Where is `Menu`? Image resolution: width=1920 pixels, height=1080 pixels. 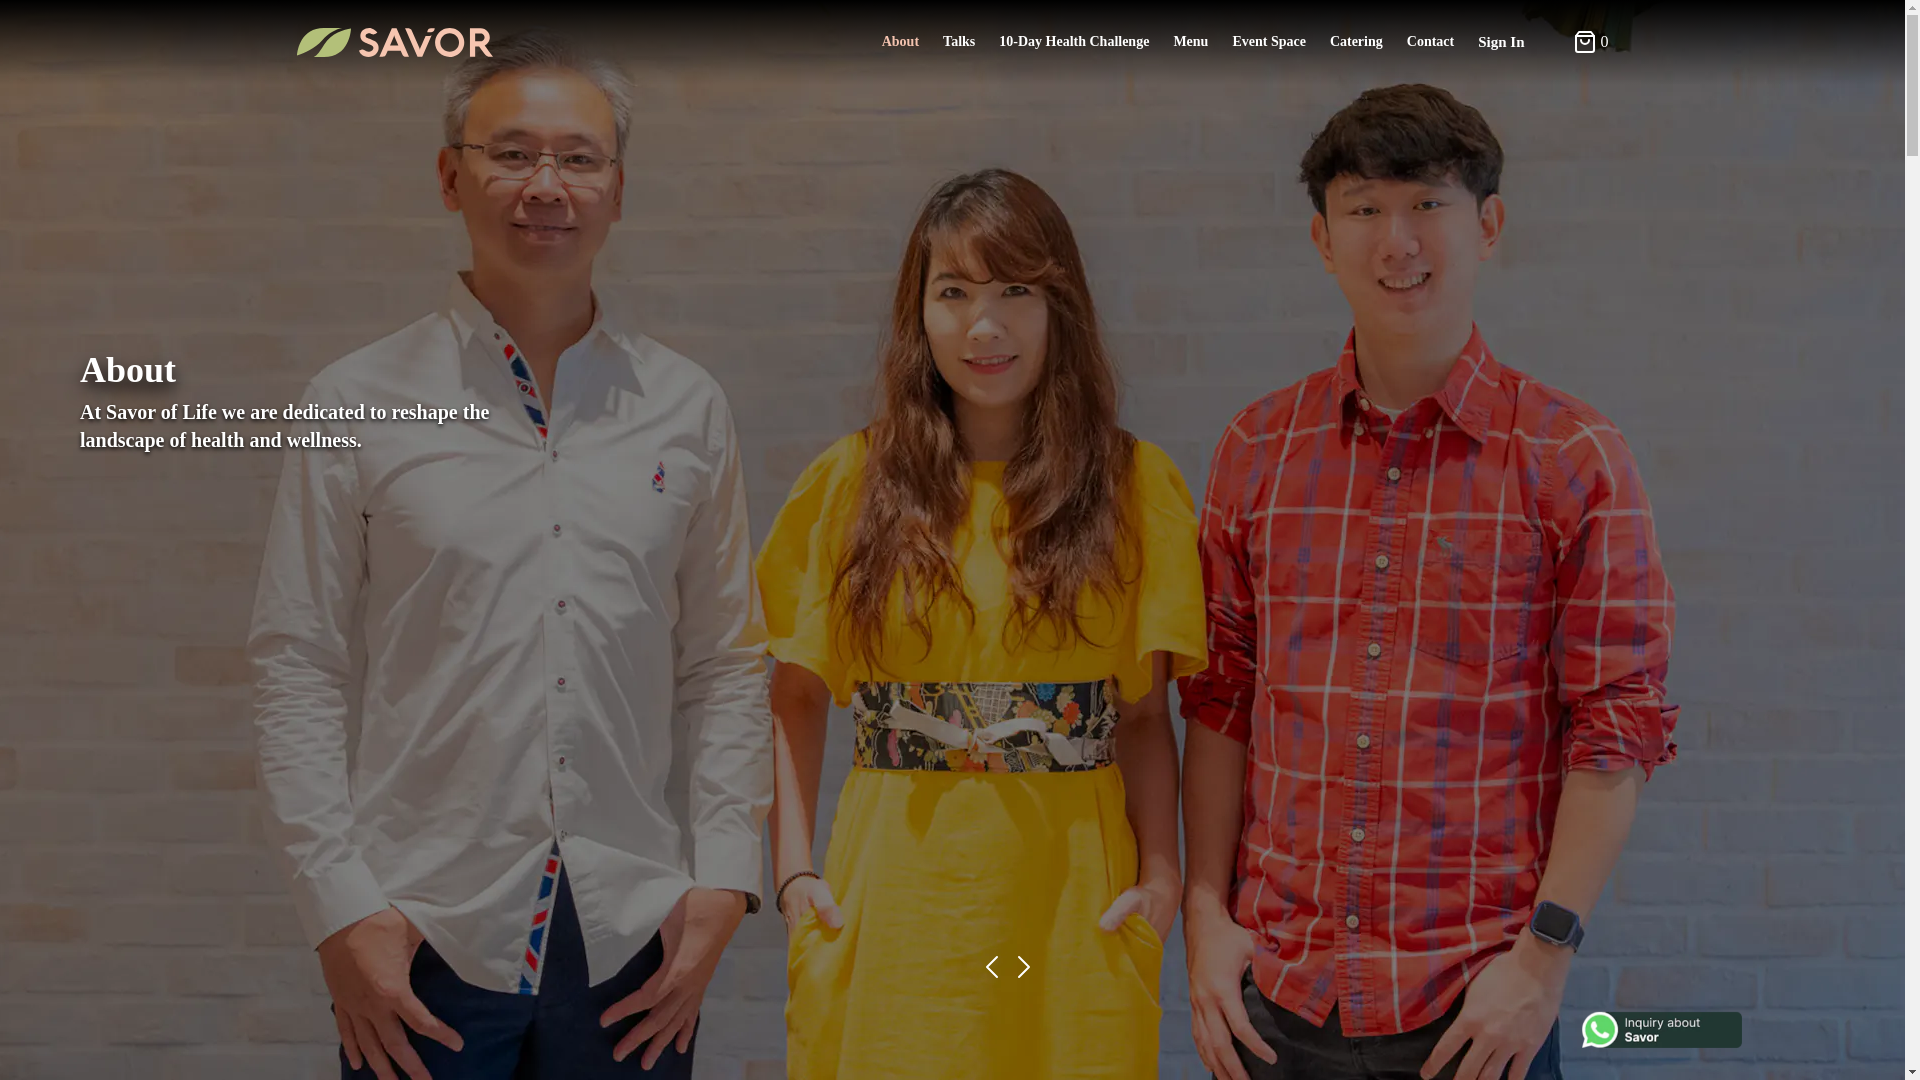
Menu is located at coordinates (1190, 42).